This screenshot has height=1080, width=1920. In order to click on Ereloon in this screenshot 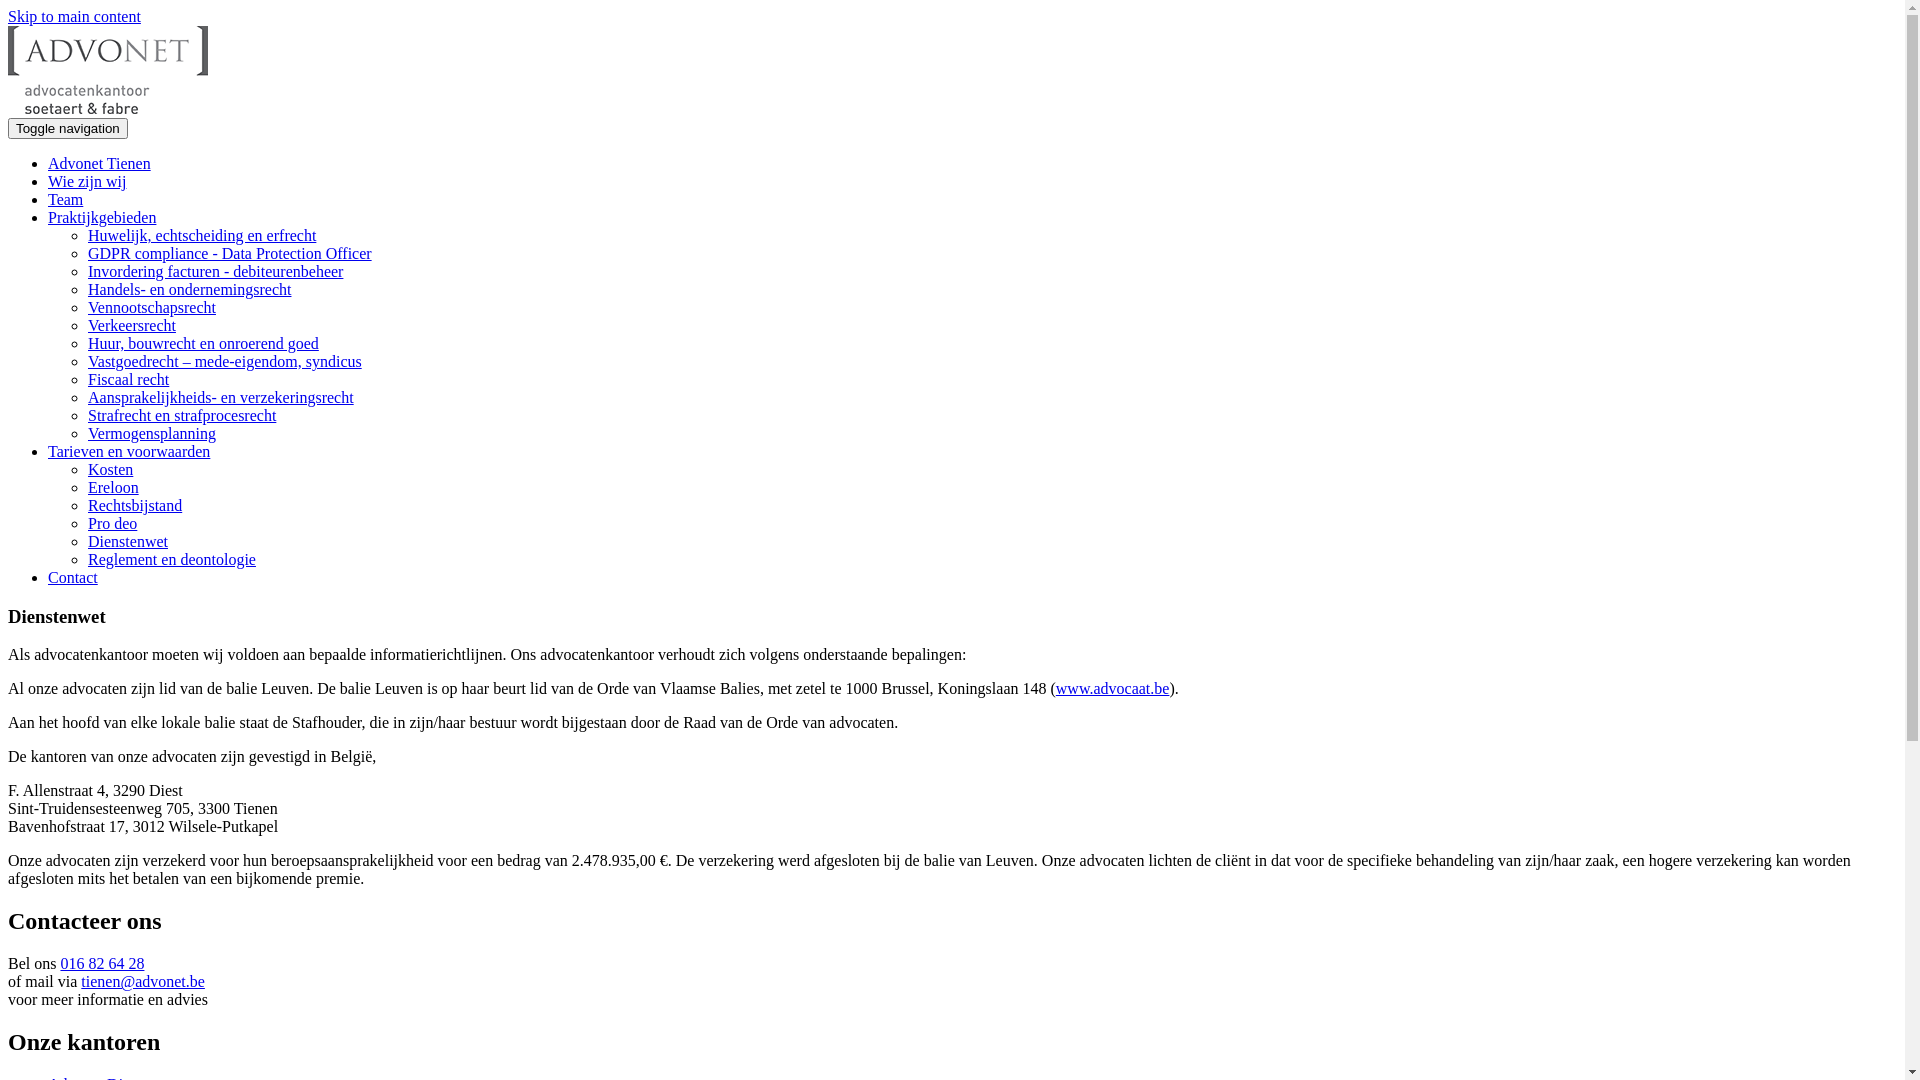, I will do `click(114, 488)`.